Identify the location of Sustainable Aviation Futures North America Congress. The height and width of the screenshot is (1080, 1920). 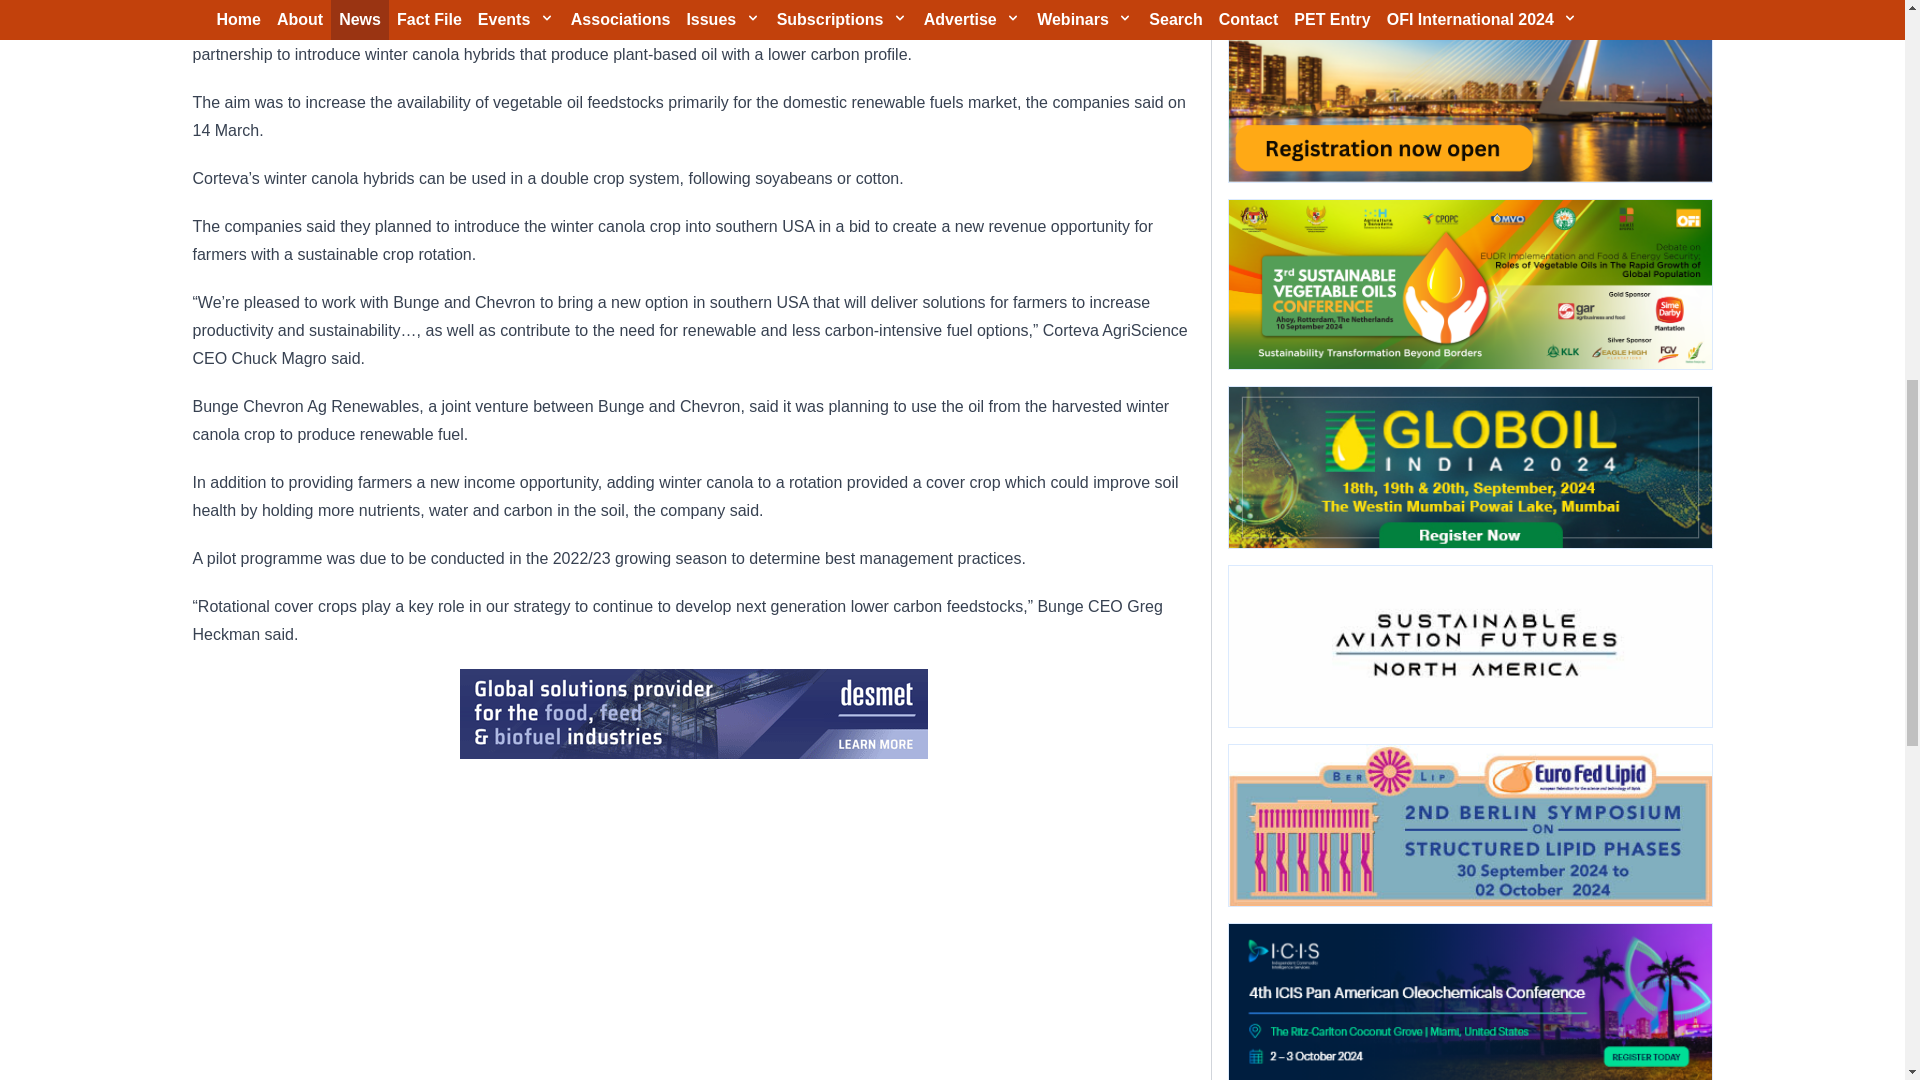
(1469, 646).